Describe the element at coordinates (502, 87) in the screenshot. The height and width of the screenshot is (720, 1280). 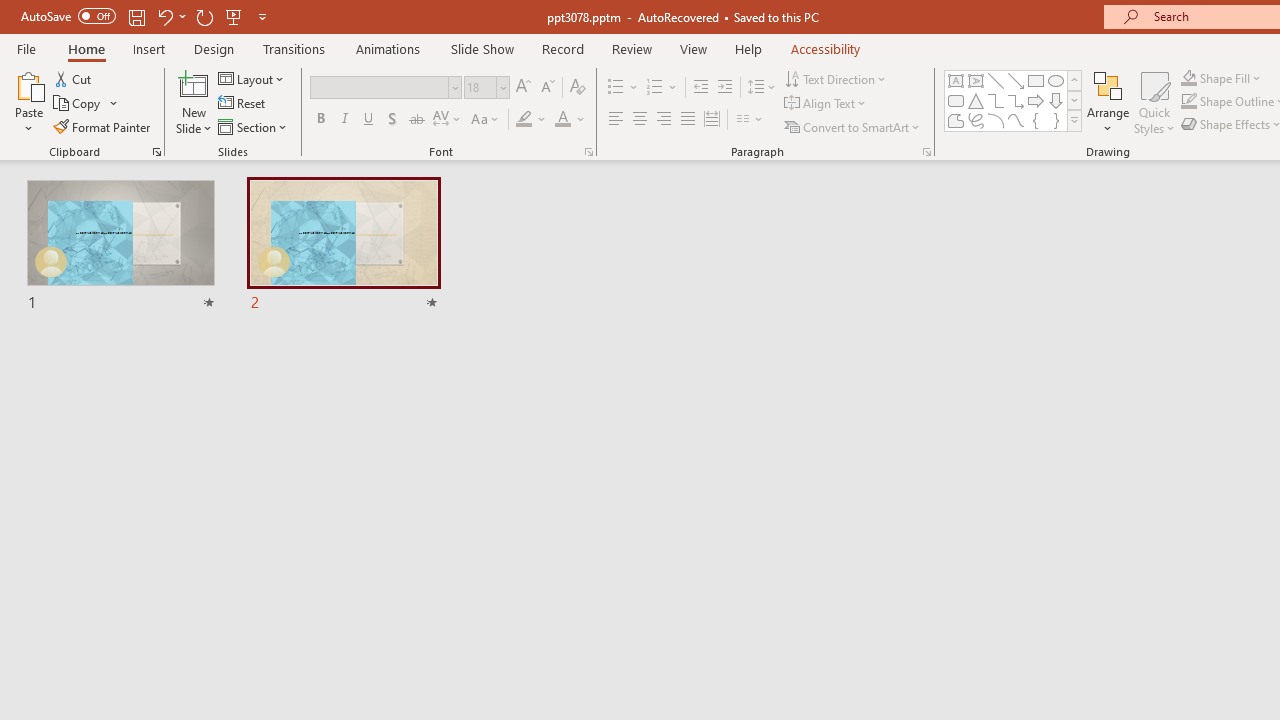
I see `Open` at that location.